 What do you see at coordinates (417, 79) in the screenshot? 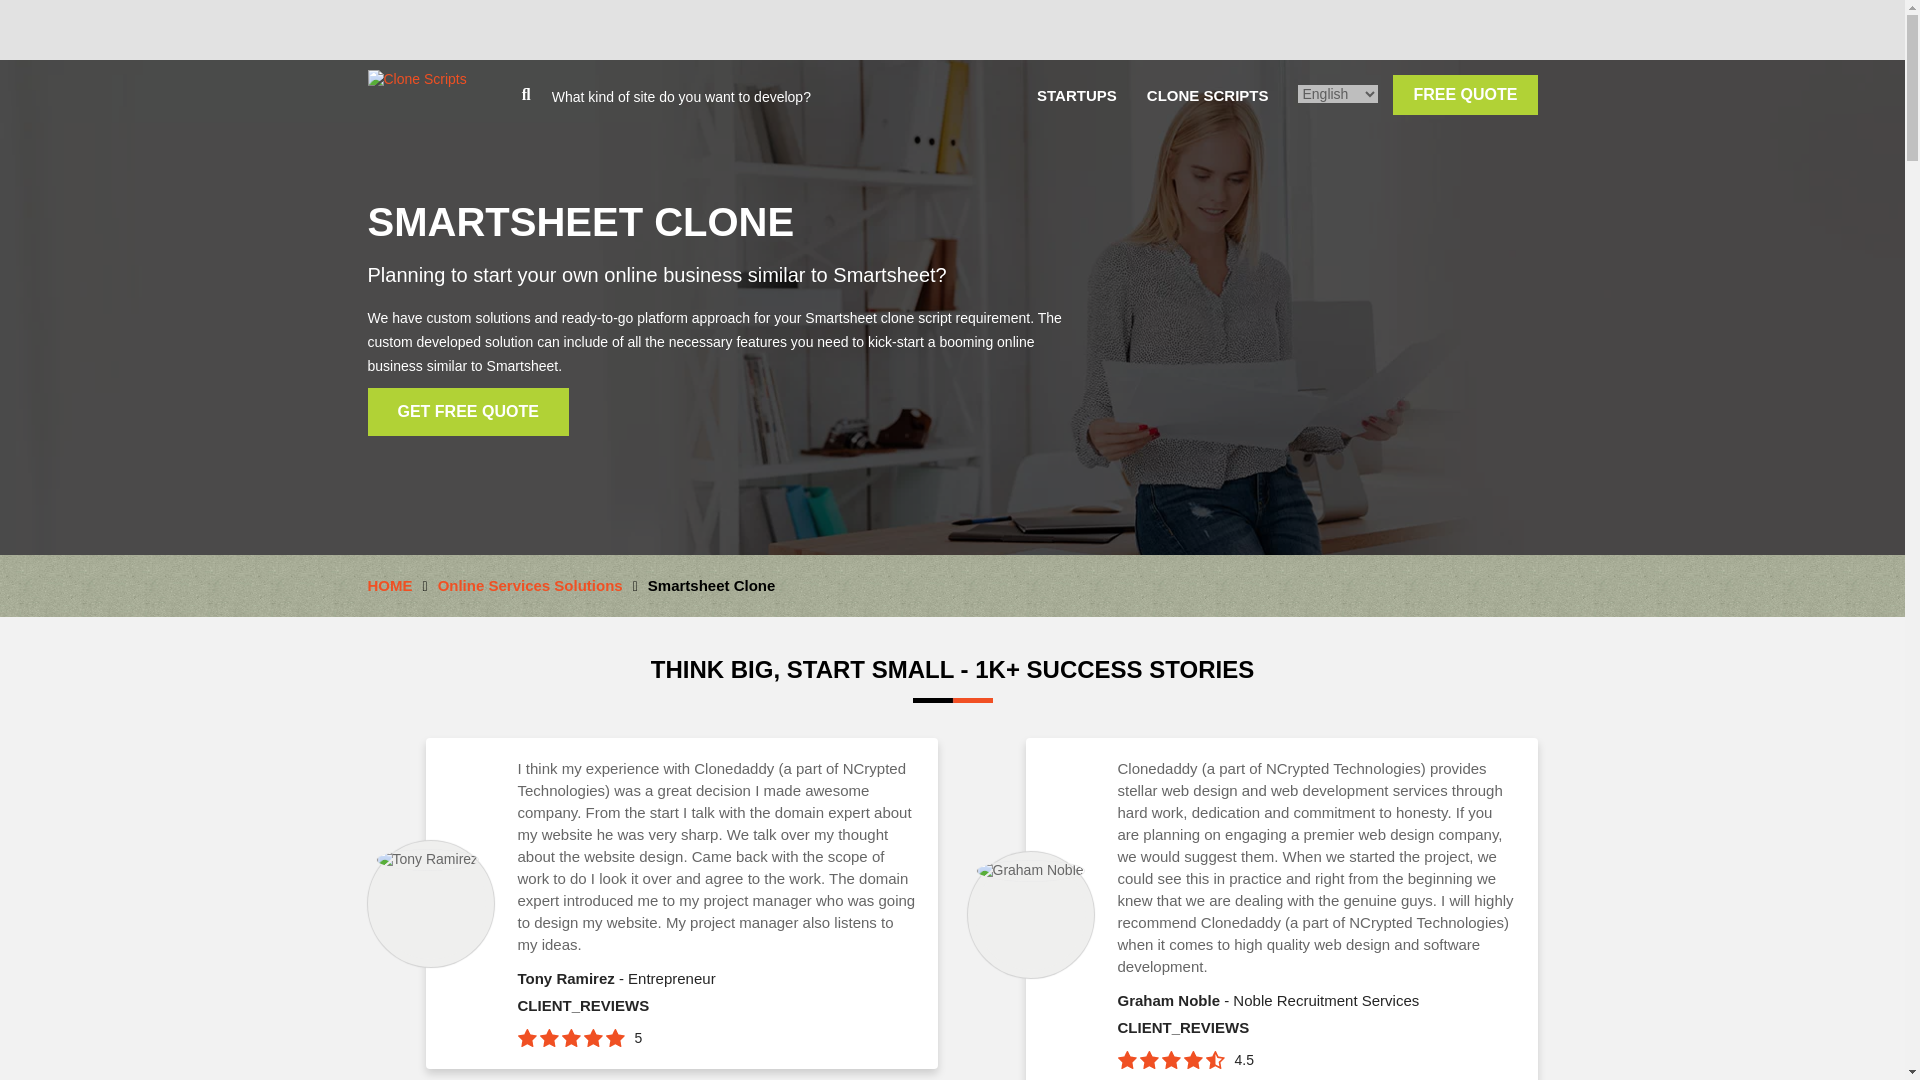
I see `Clone Scripts` at bounding box center [417, 79].